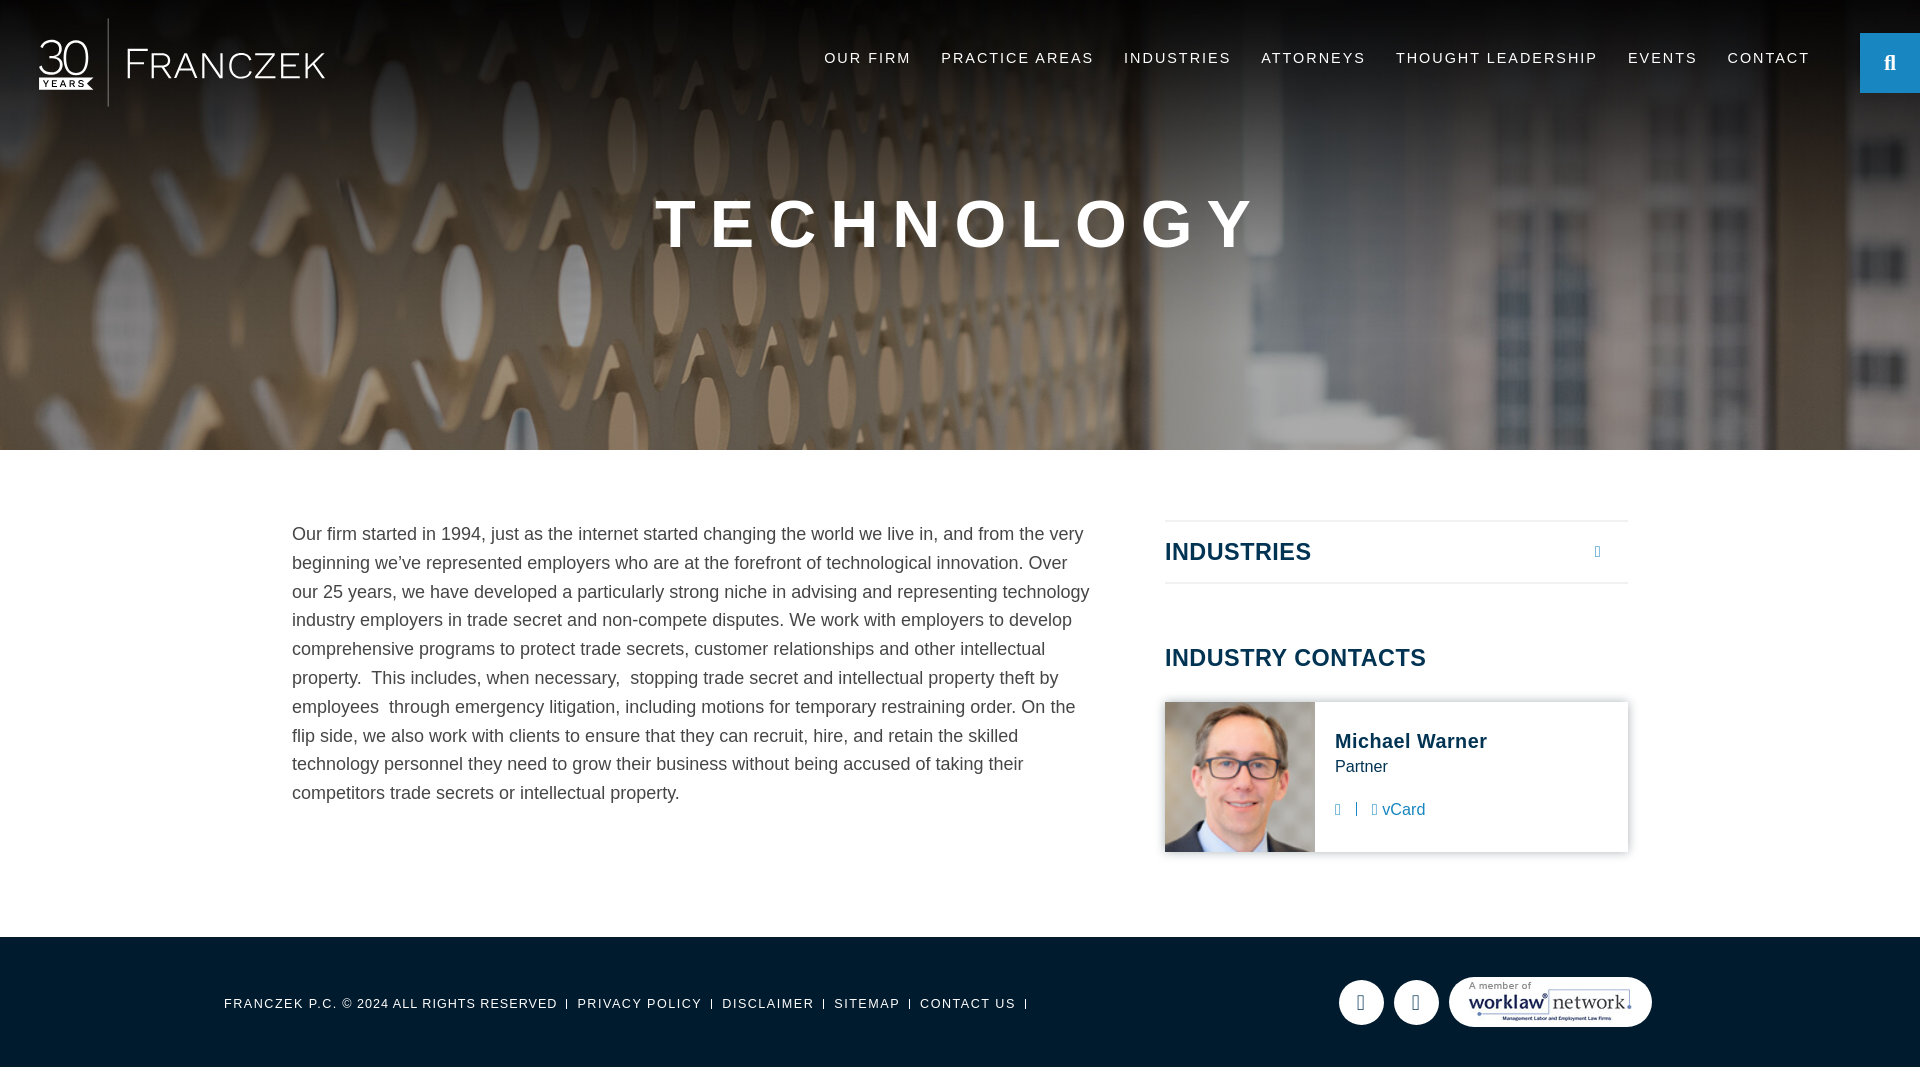 This screenshot has width=1920, height=1080. I want to click on ATTORNEYS, so click(1313, 62).